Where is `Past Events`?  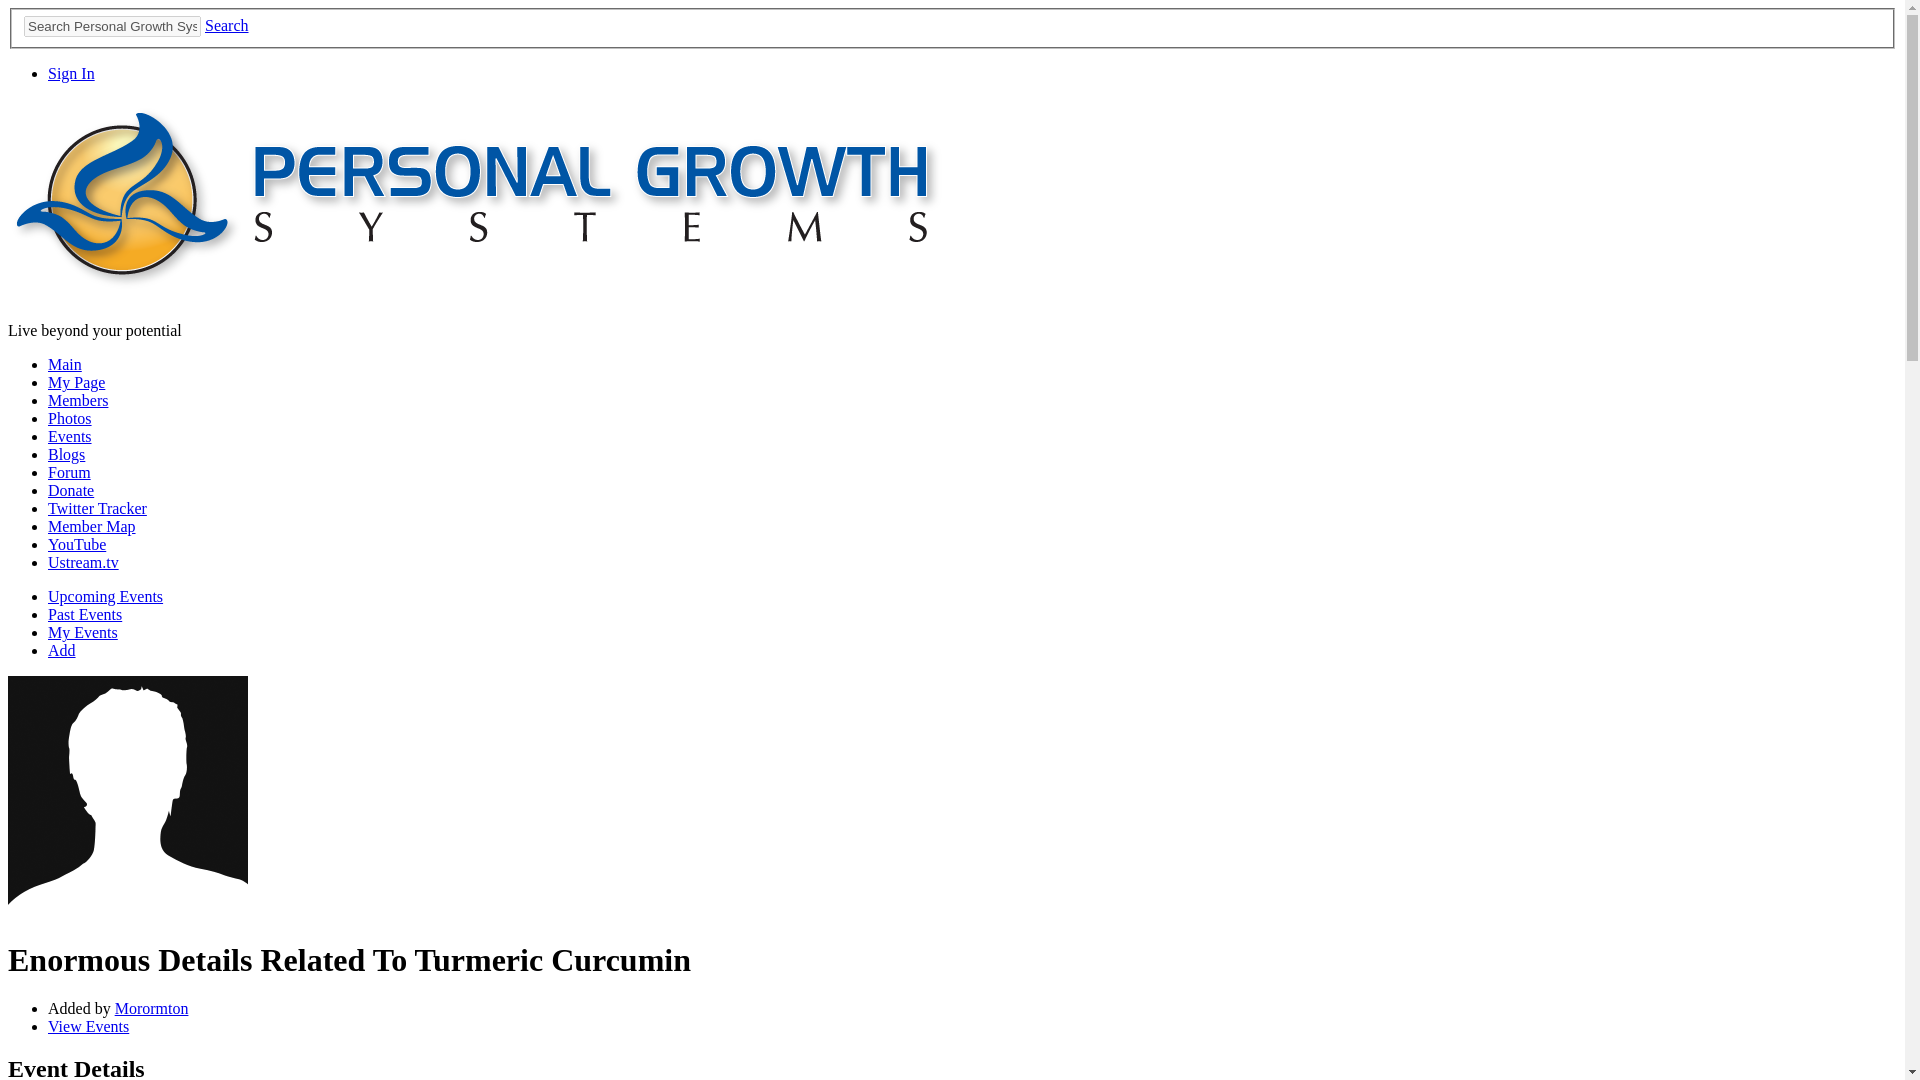 Past Events is located at coordinates (85, 614).